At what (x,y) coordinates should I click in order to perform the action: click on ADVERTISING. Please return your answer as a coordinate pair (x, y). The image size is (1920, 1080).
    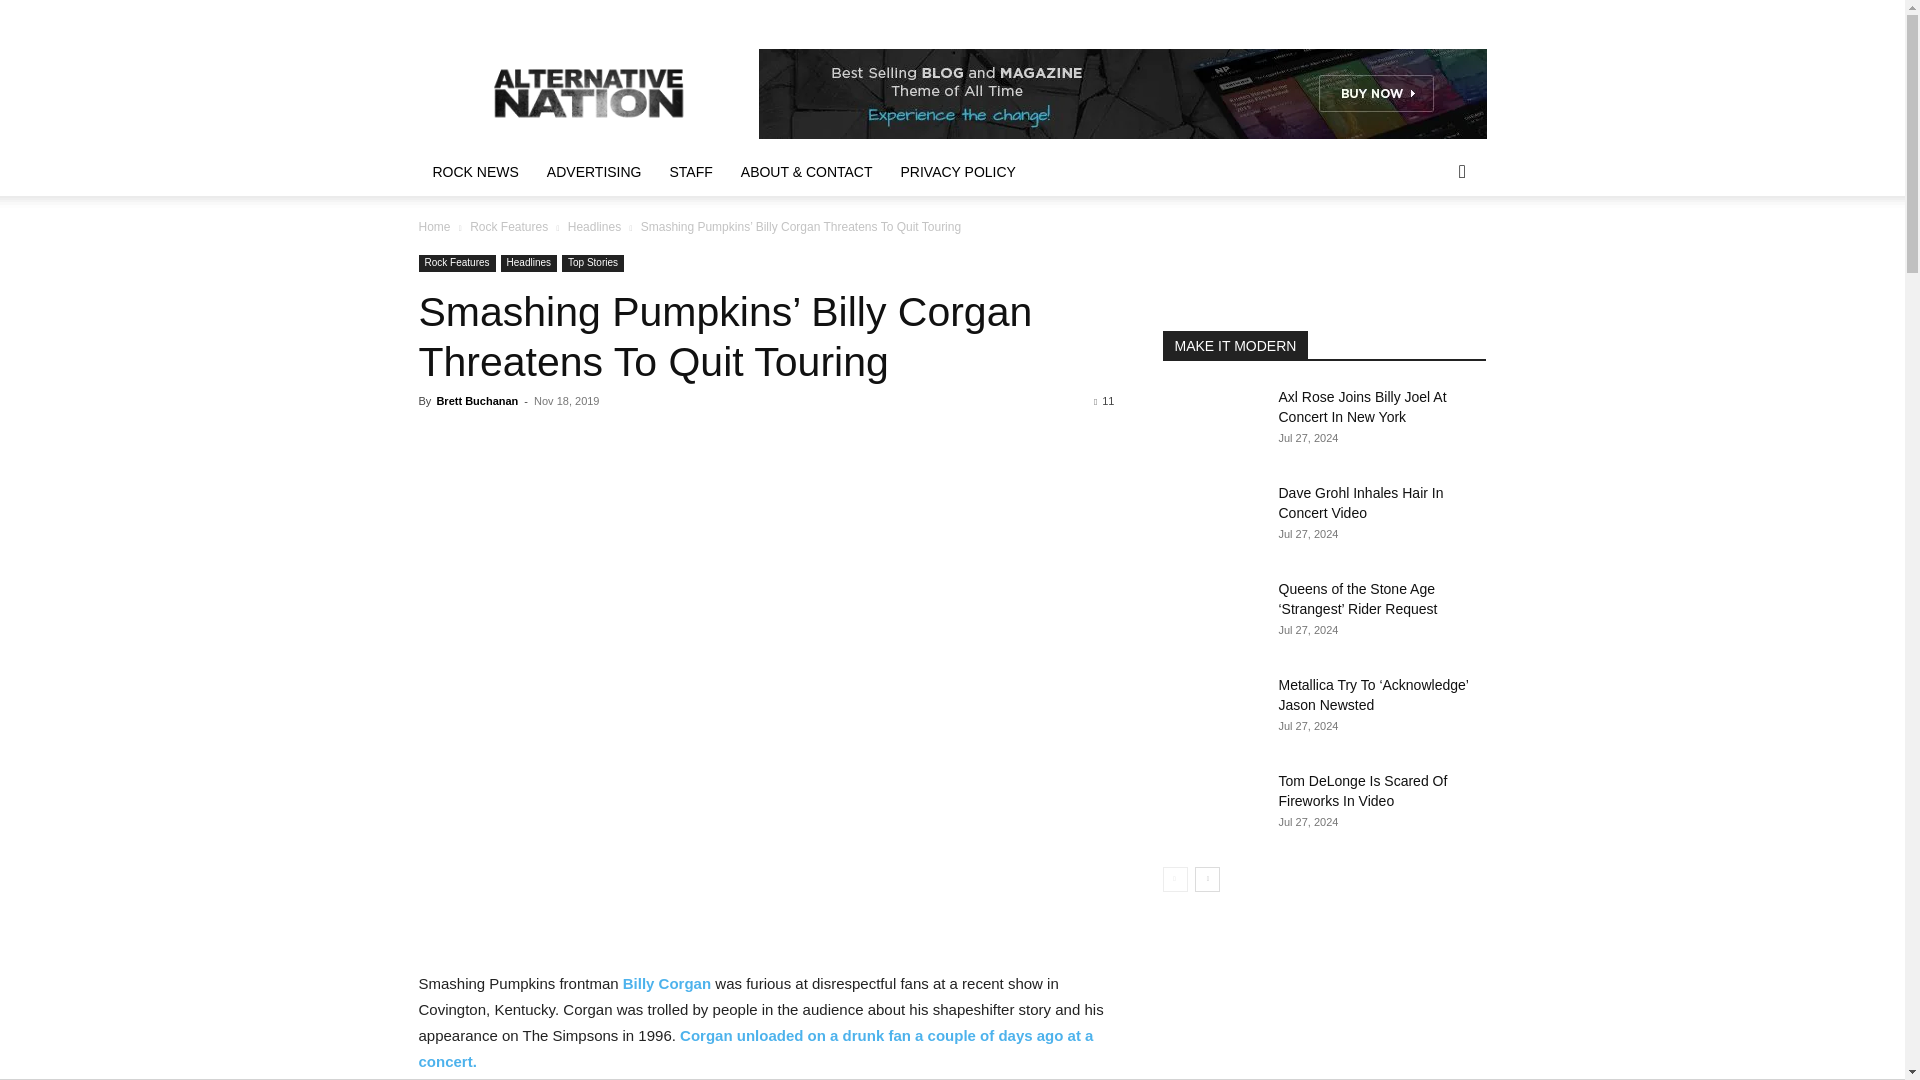
    Looking at the image, I should click on (594, 171).